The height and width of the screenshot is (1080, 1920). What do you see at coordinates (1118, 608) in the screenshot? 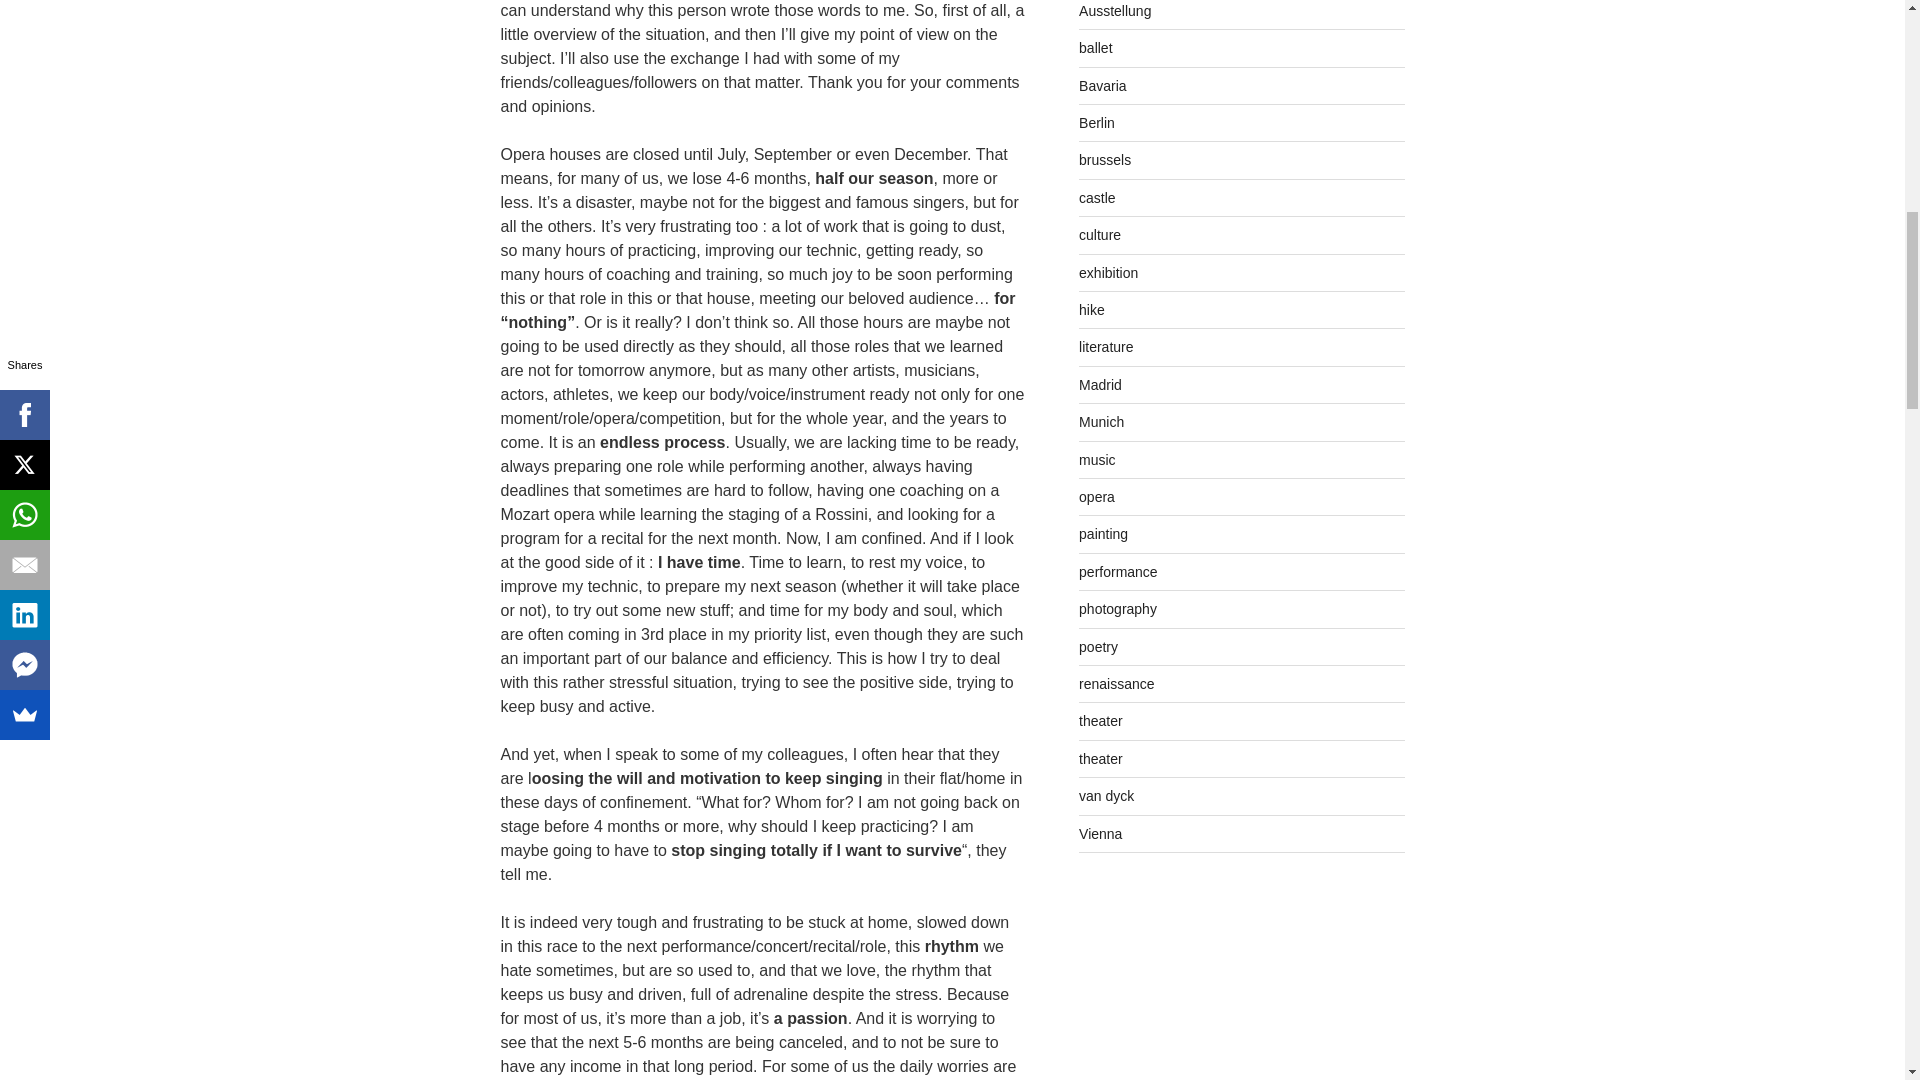
I see `photography` at bounding box center [1118, 608].